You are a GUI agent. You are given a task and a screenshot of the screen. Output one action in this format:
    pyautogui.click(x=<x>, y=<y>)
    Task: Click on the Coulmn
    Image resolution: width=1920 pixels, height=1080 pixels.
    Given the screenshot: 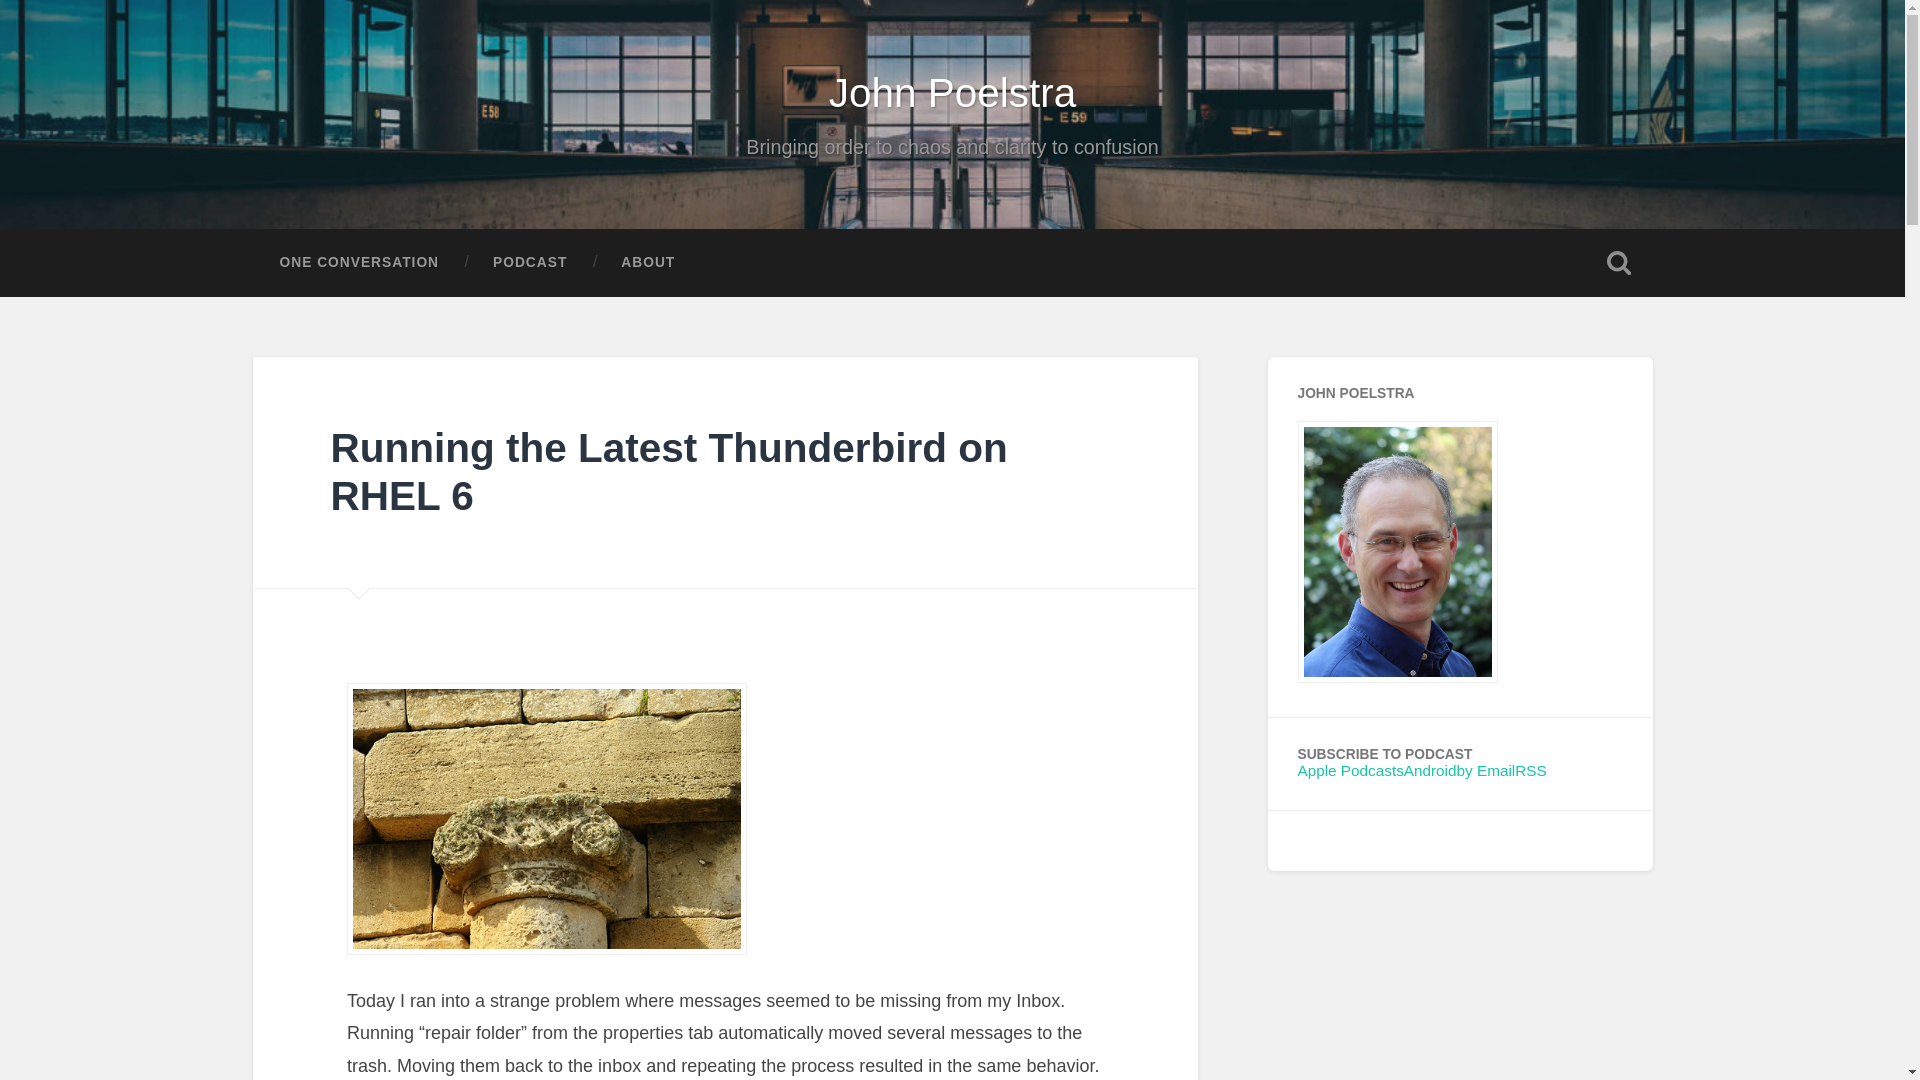 What is the action you would take?
    pyautogui.click(x=546, y=818)
    